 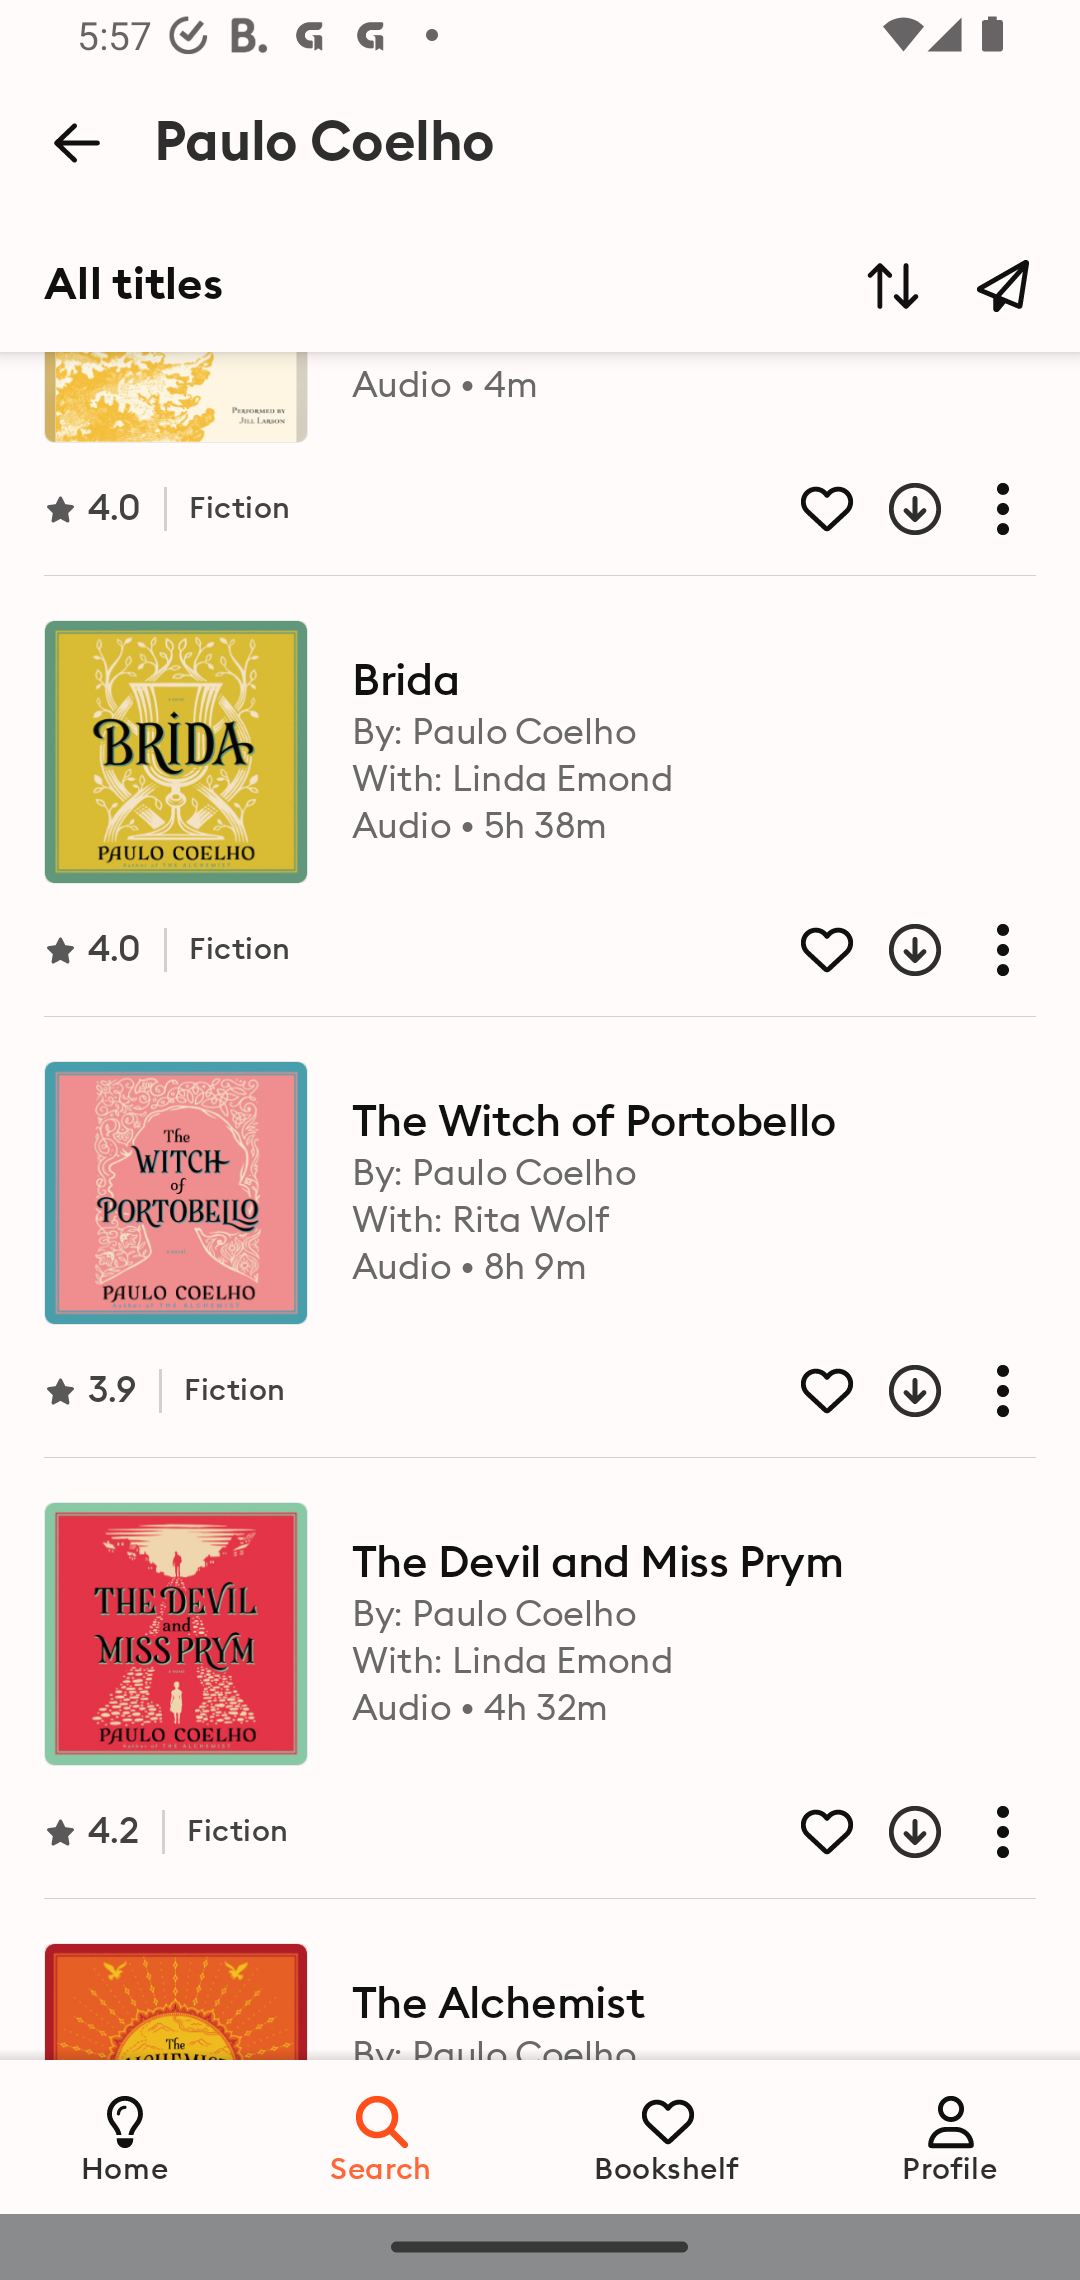 I want to click on Bookshelf, so click(x=667, y=2136).